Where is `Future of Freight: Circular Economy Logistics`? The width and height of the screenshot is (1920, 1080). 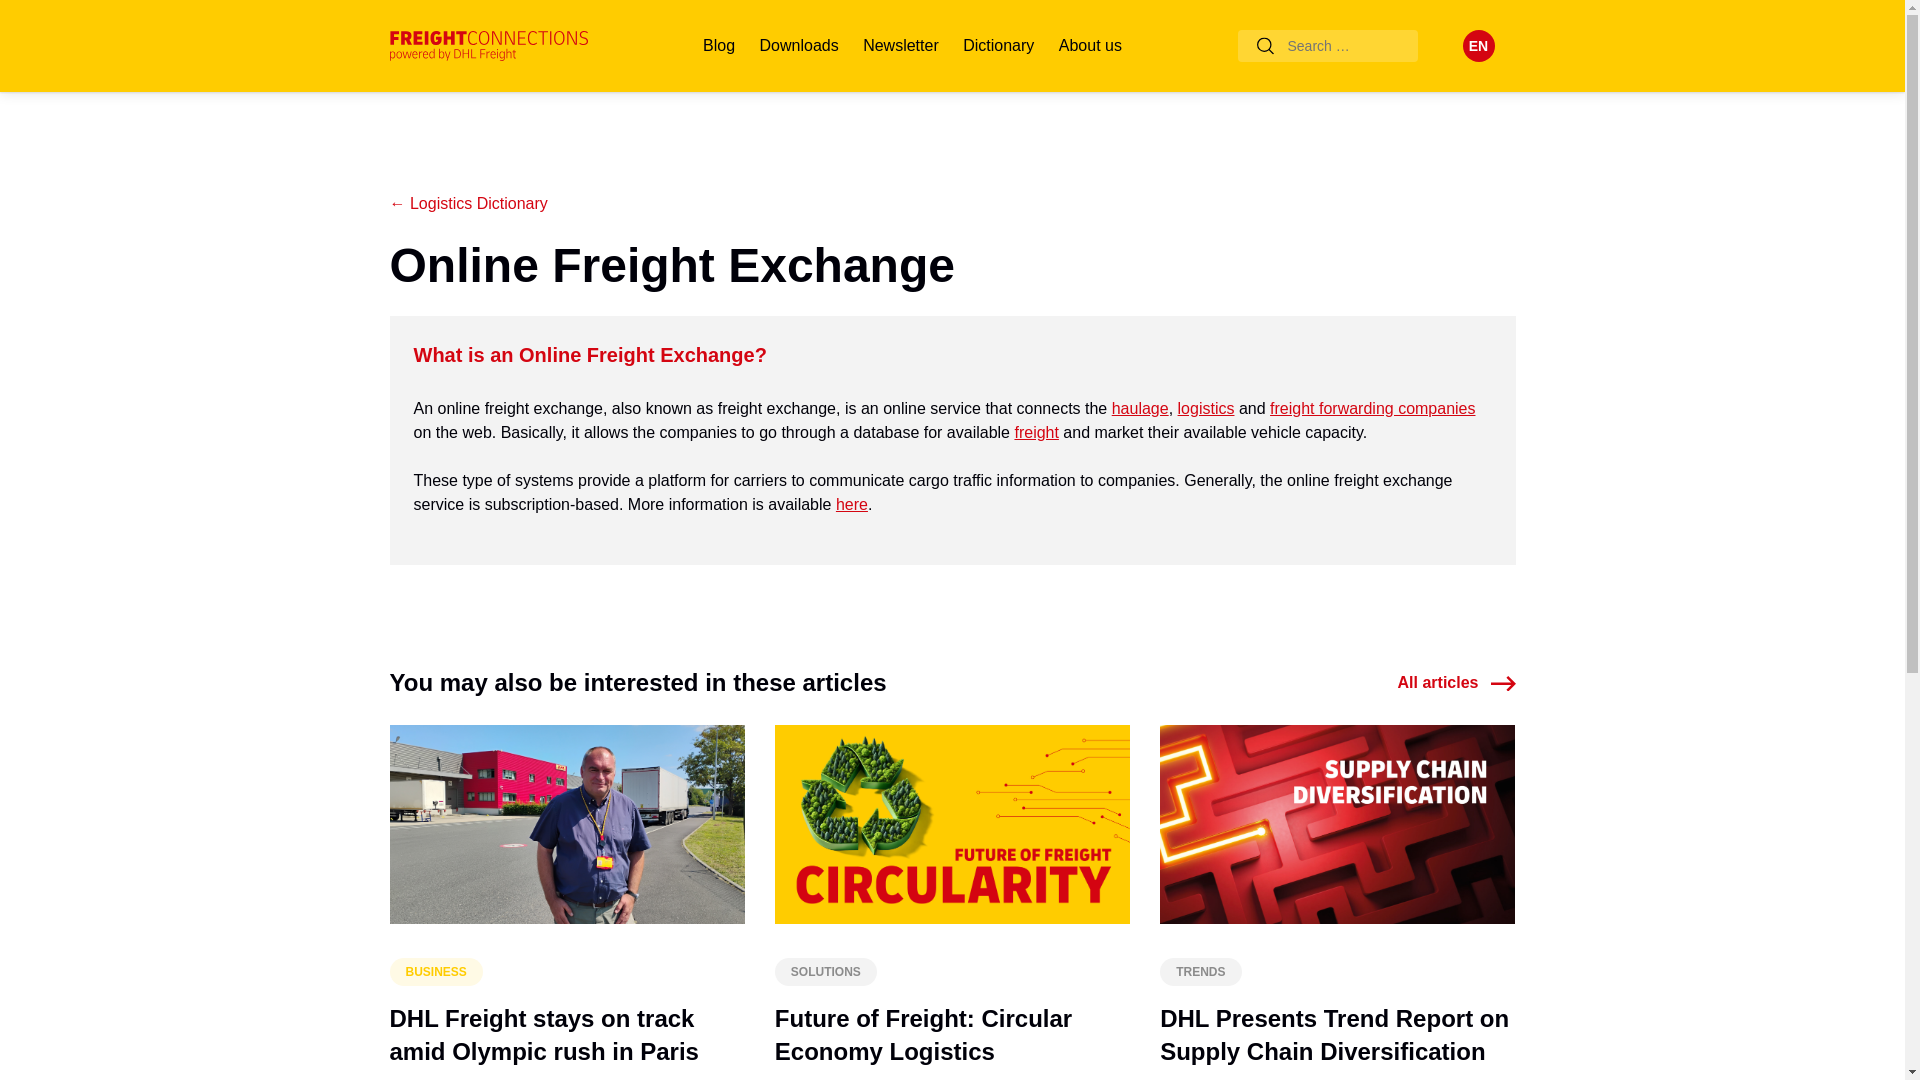 Future of Freight: Circular Economy Logistics is located at coordinates (923, 1035).